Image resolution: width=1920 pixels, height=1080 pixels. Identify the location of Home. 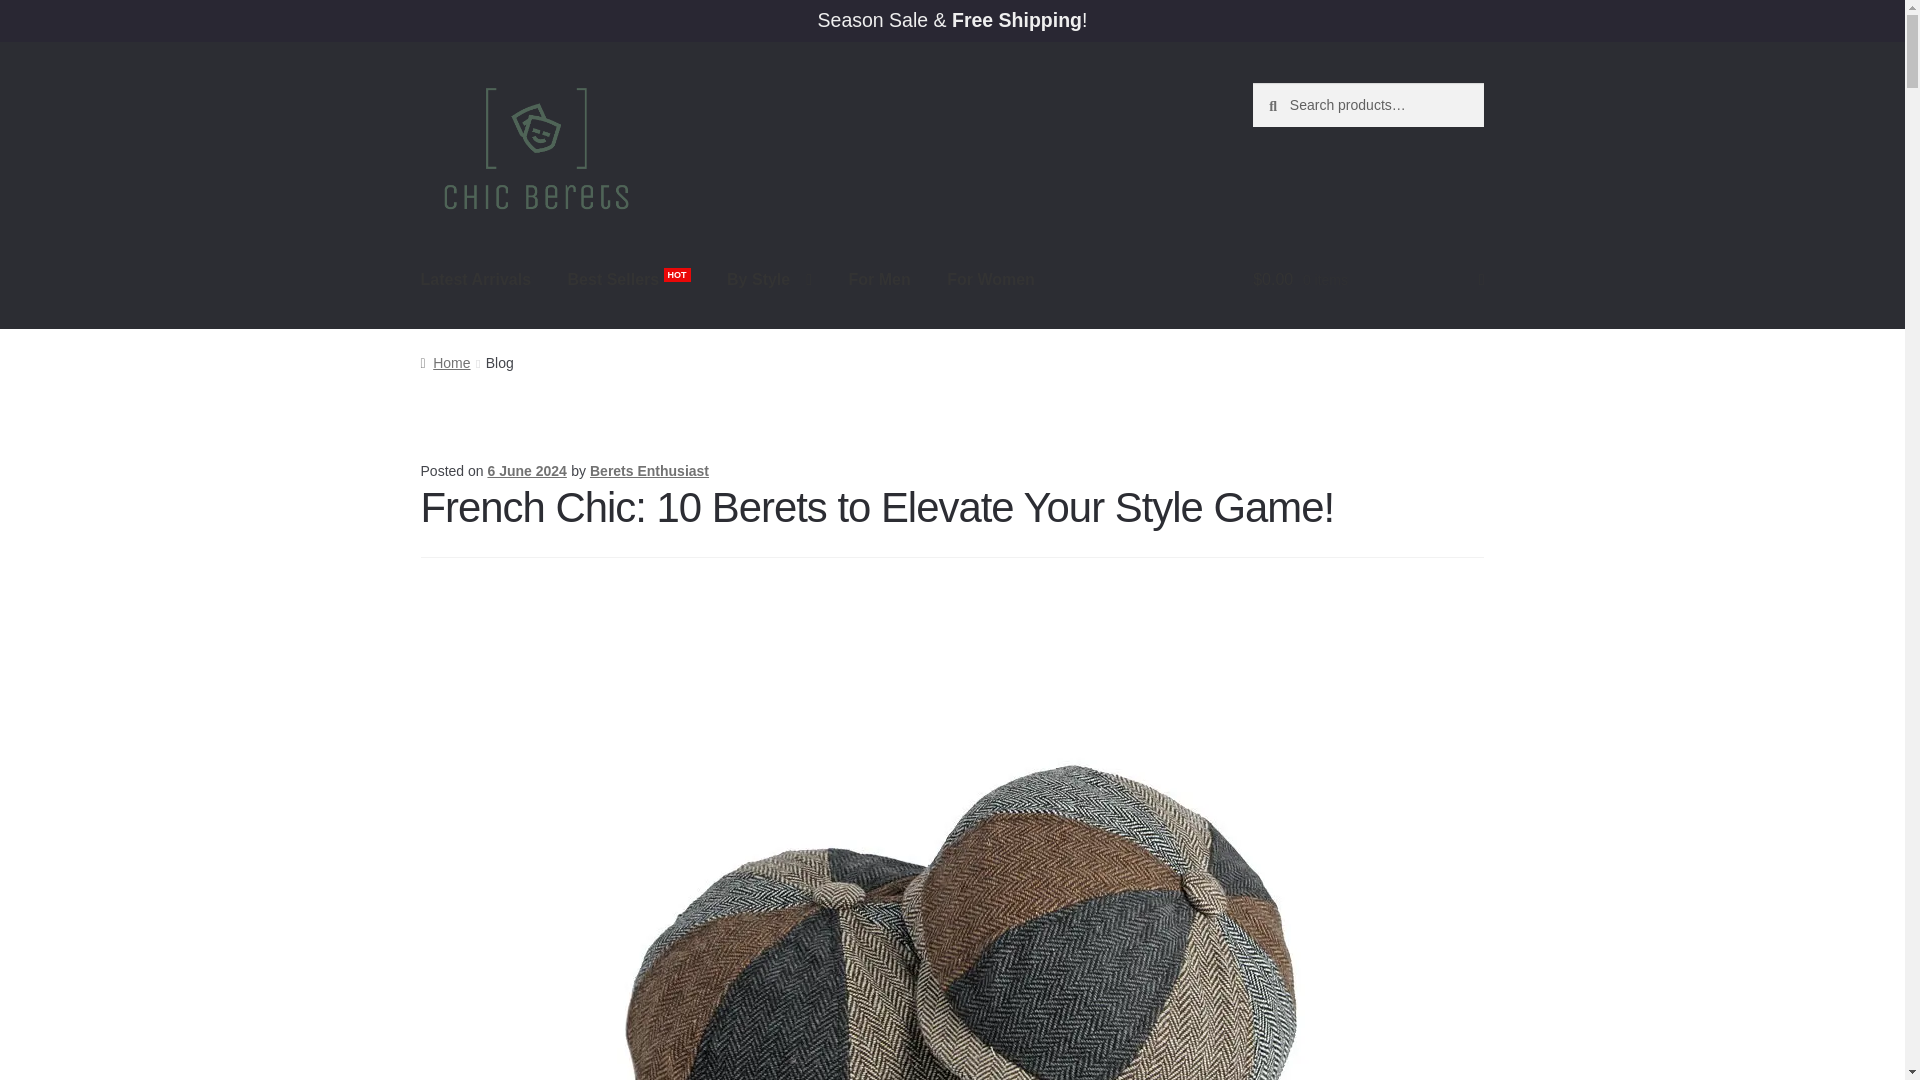
(445, 363).